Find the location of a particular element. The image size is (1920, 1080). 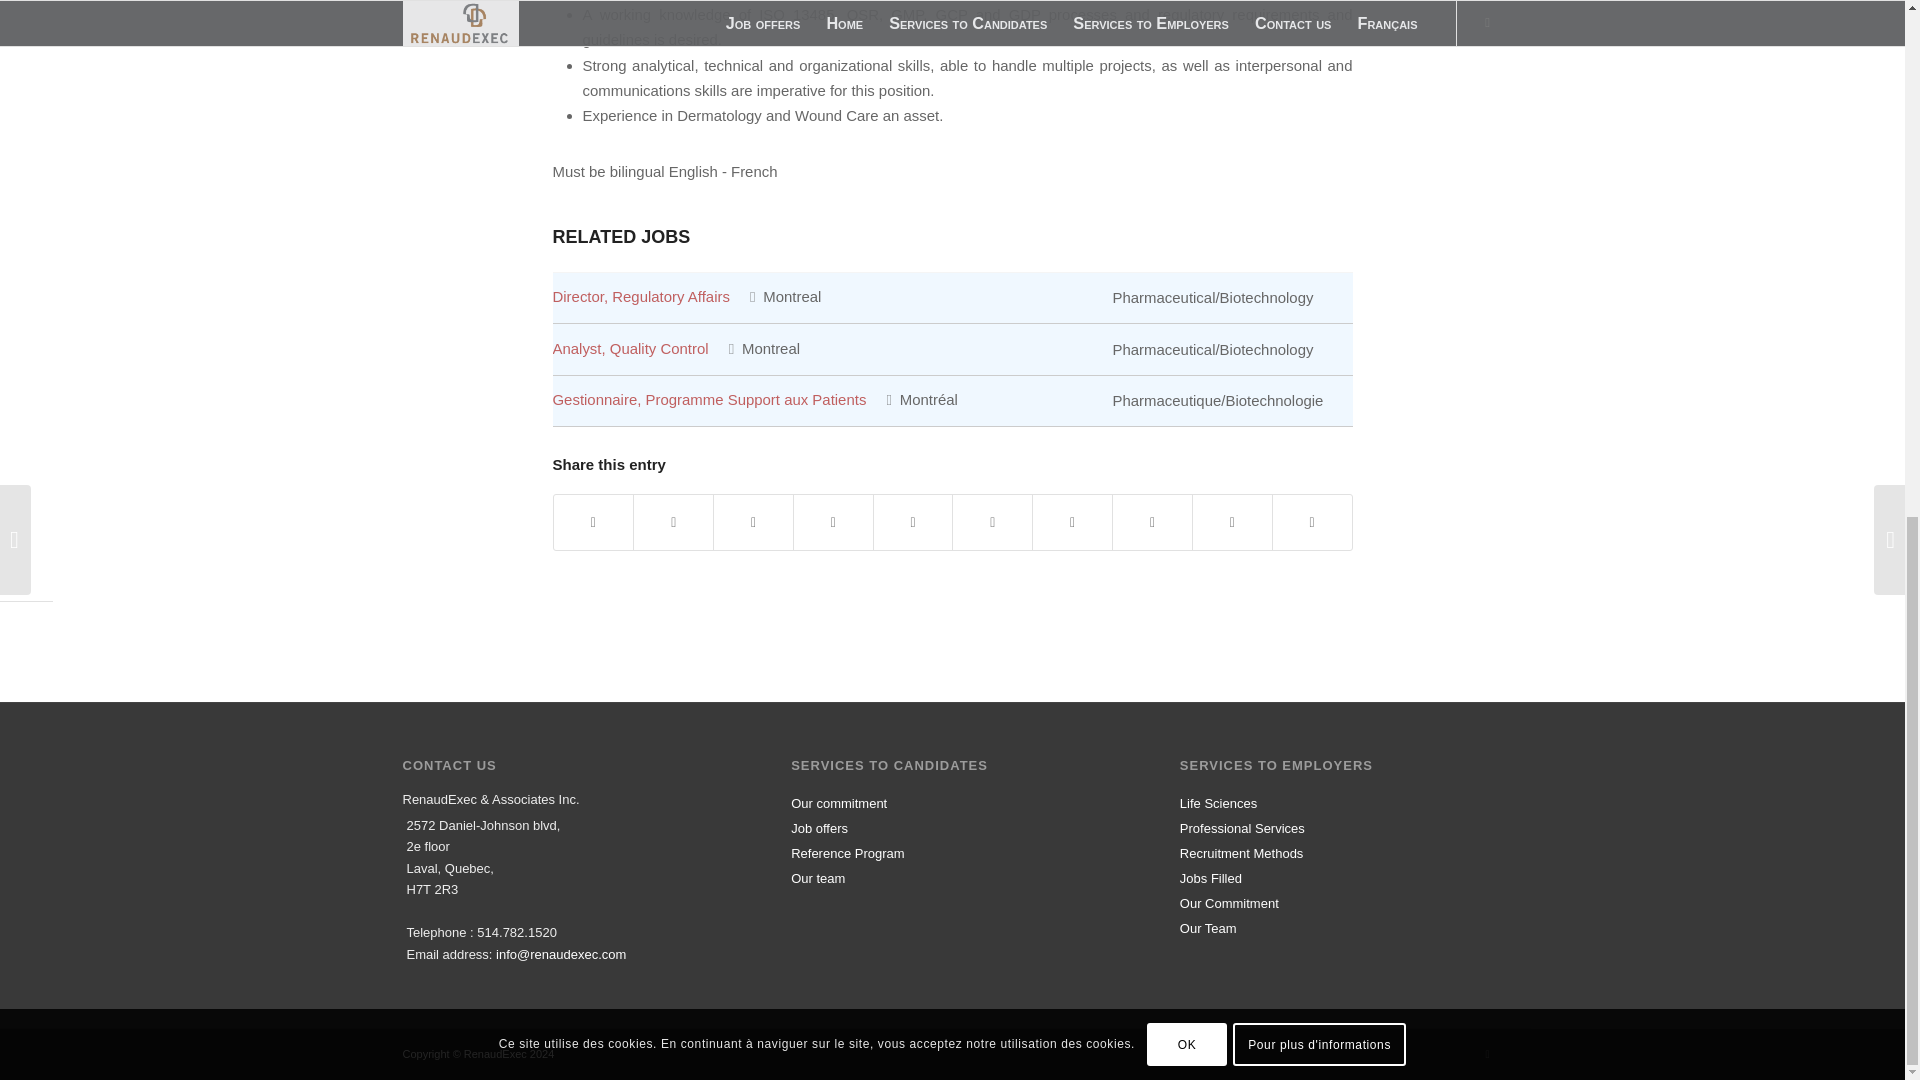

Jobs Filled is located at coordinates (1342, 876).